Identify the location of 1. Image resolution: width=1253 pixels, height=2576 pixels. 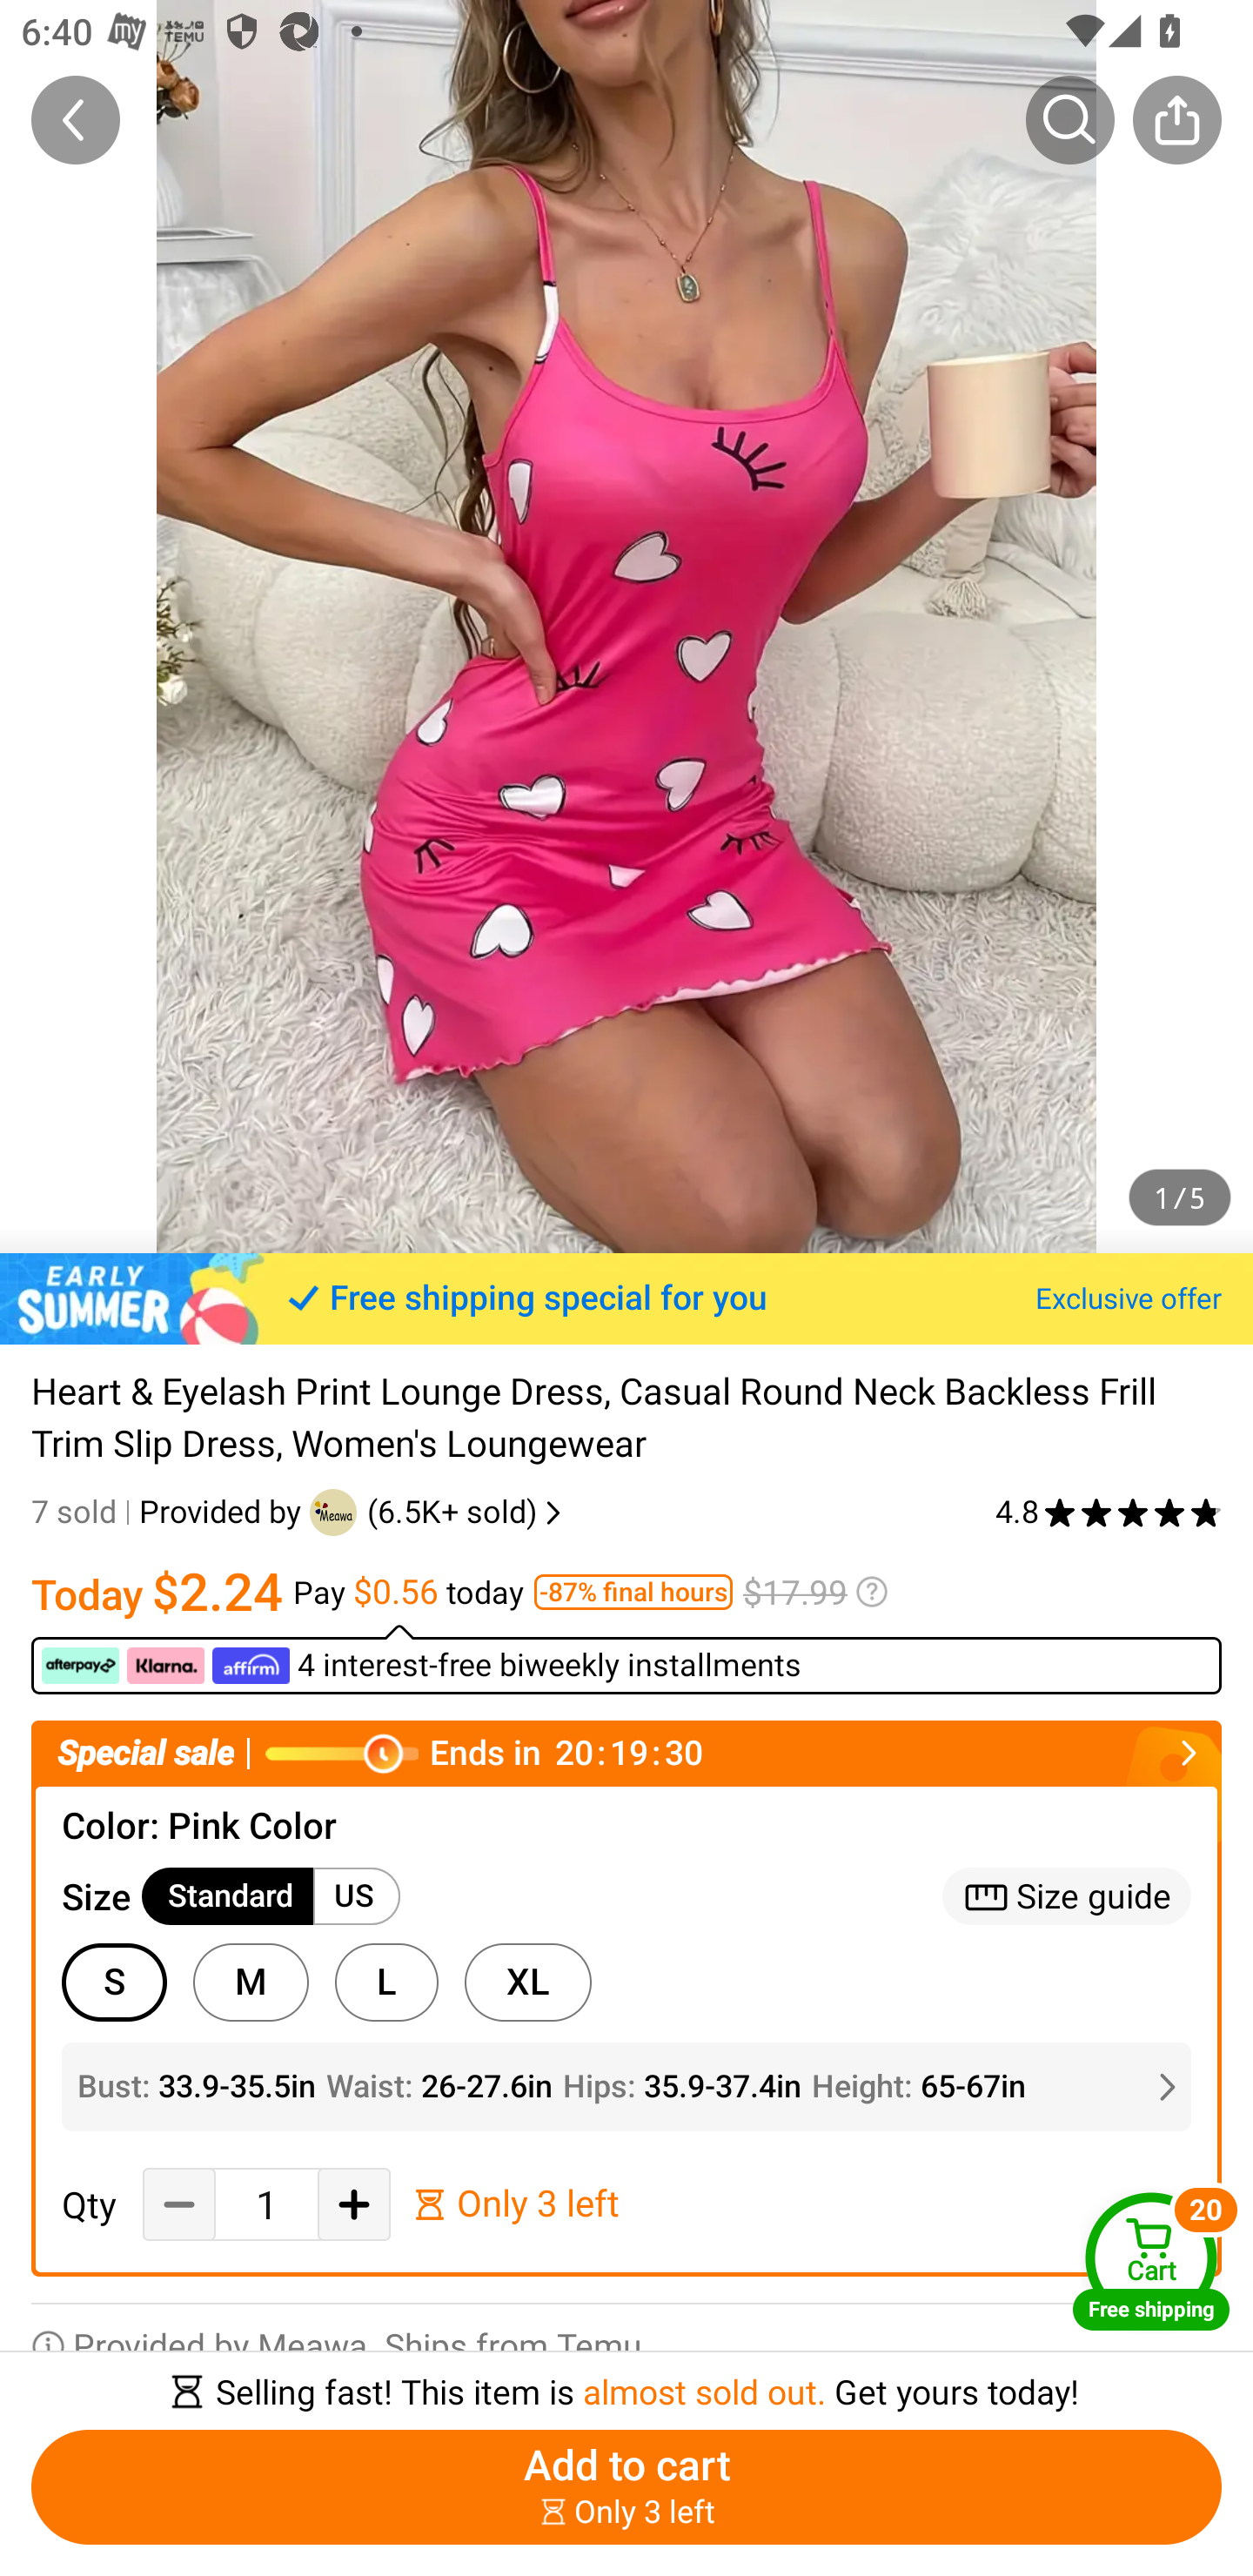
(266, 2205).